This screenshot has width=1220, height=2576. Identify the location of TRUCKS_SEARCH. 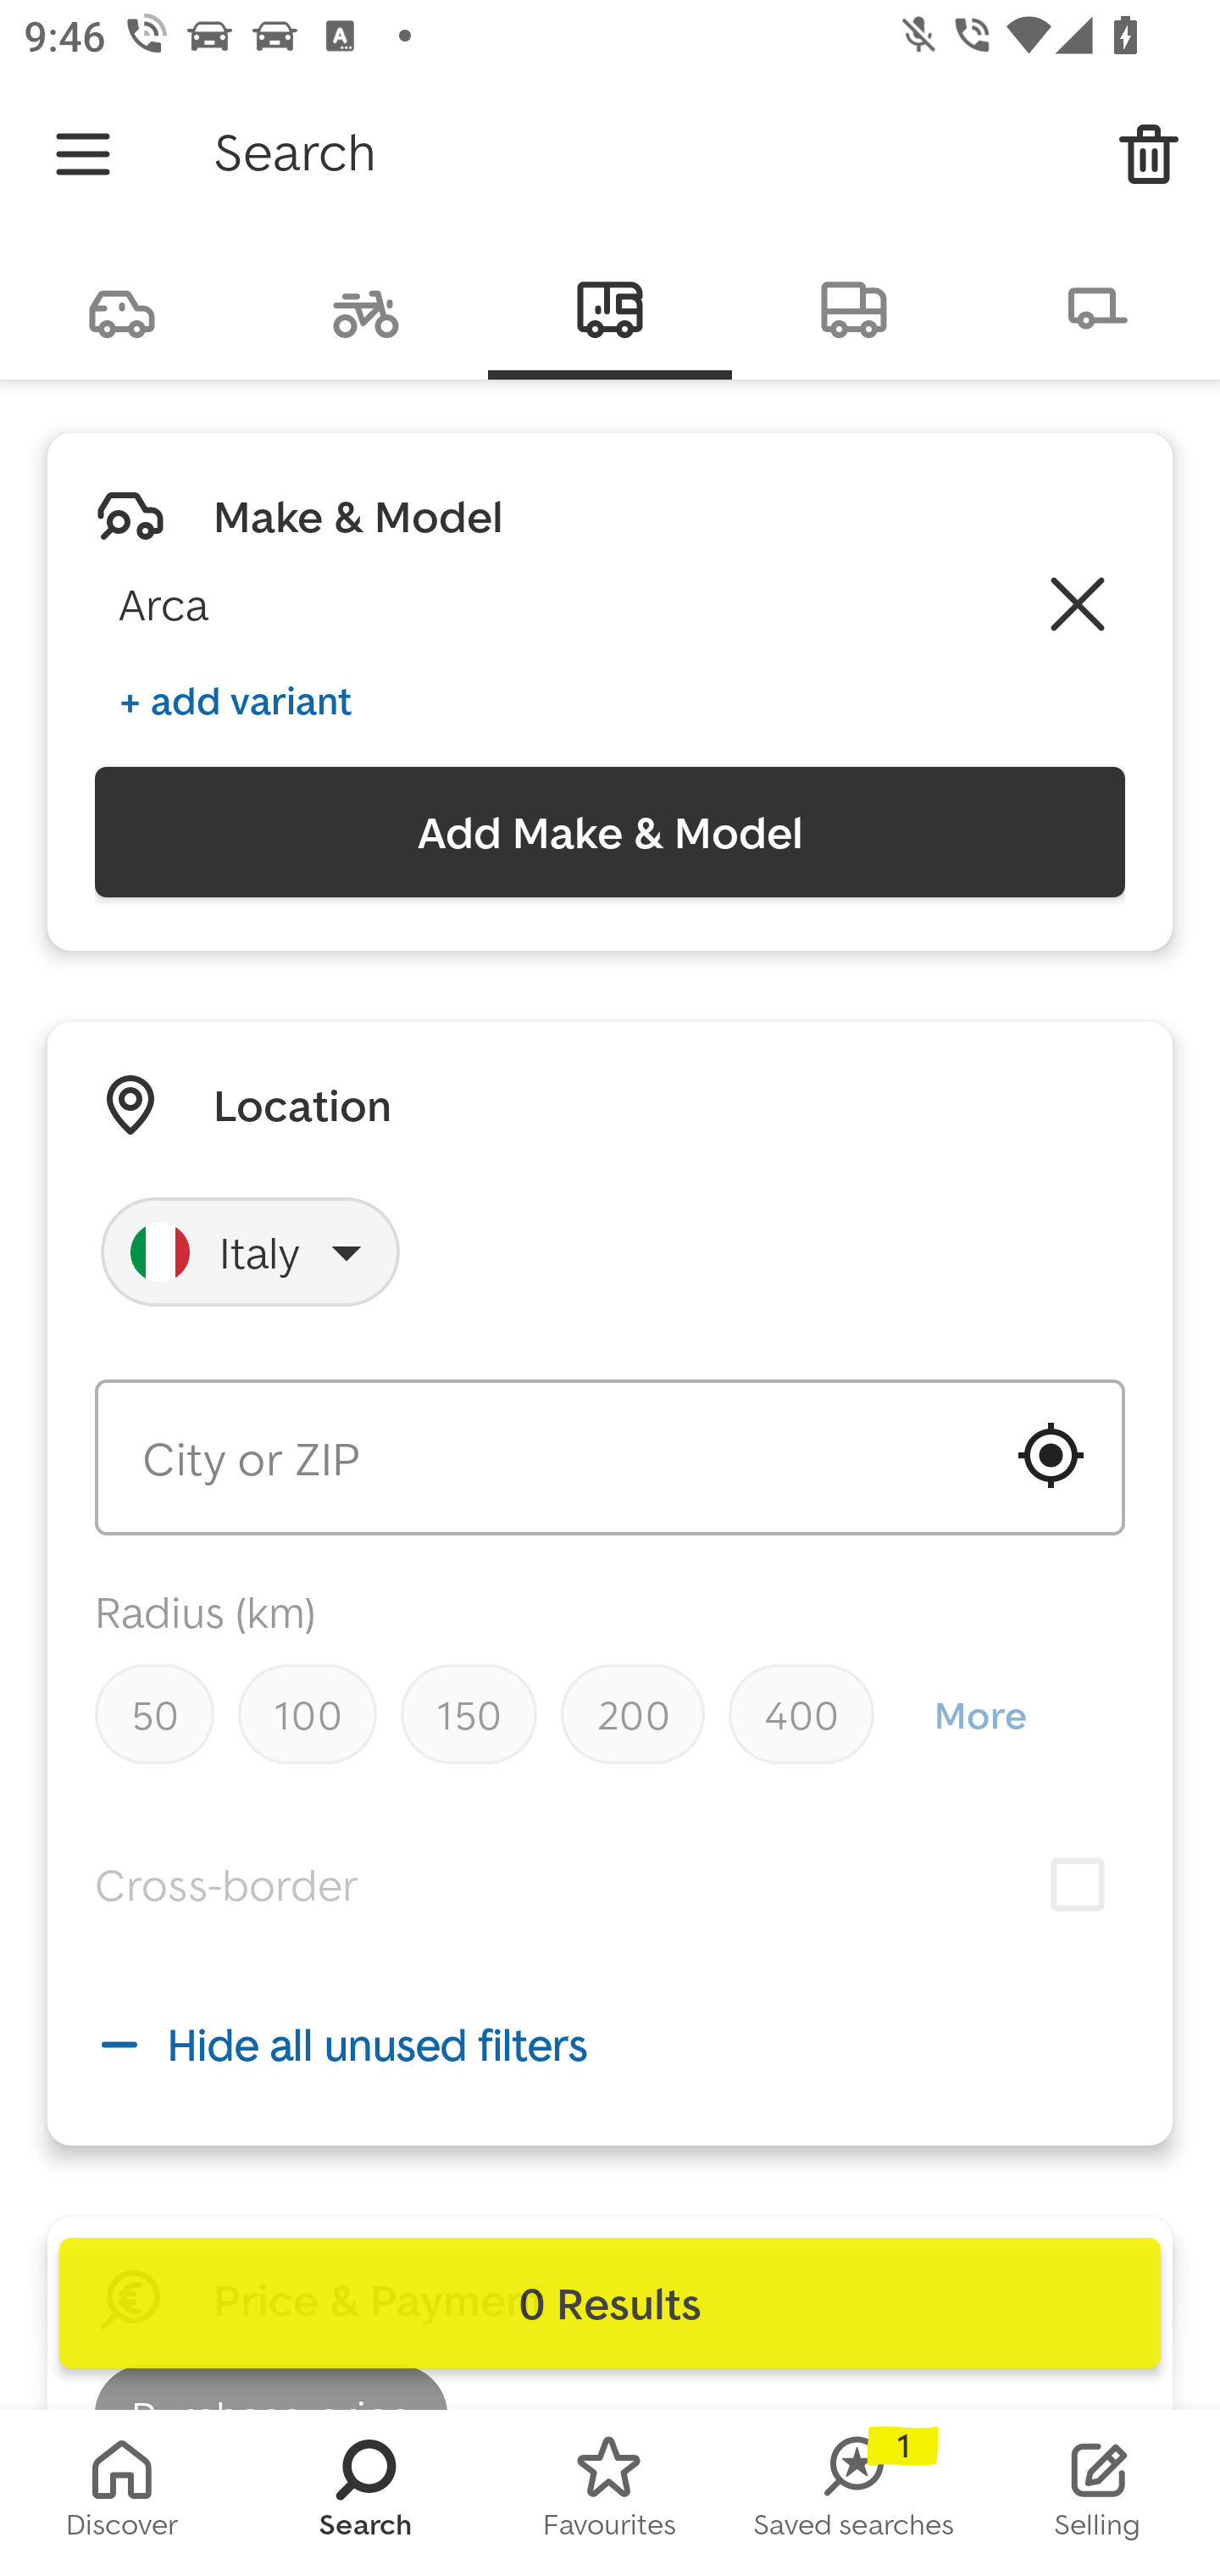
(854, 307).